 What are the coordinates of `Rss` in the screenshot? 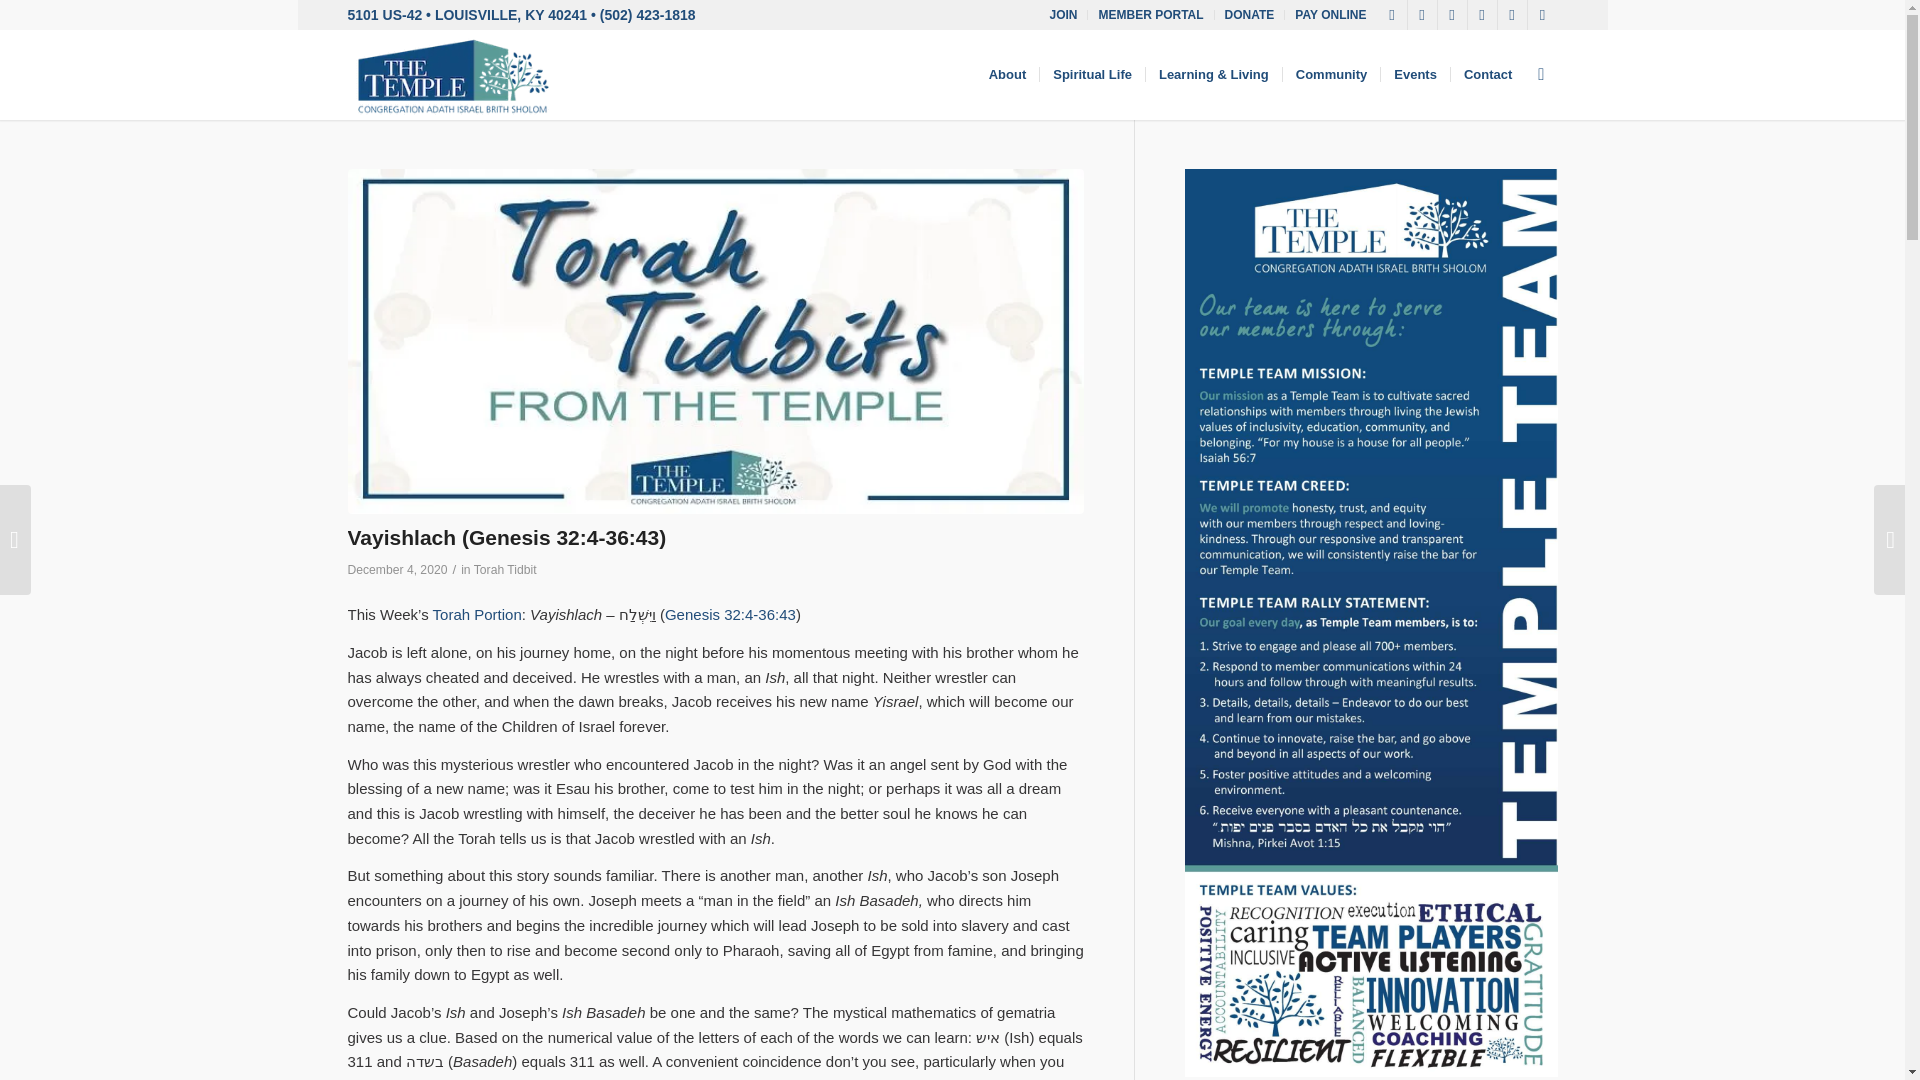 It's located at (1542, 15).